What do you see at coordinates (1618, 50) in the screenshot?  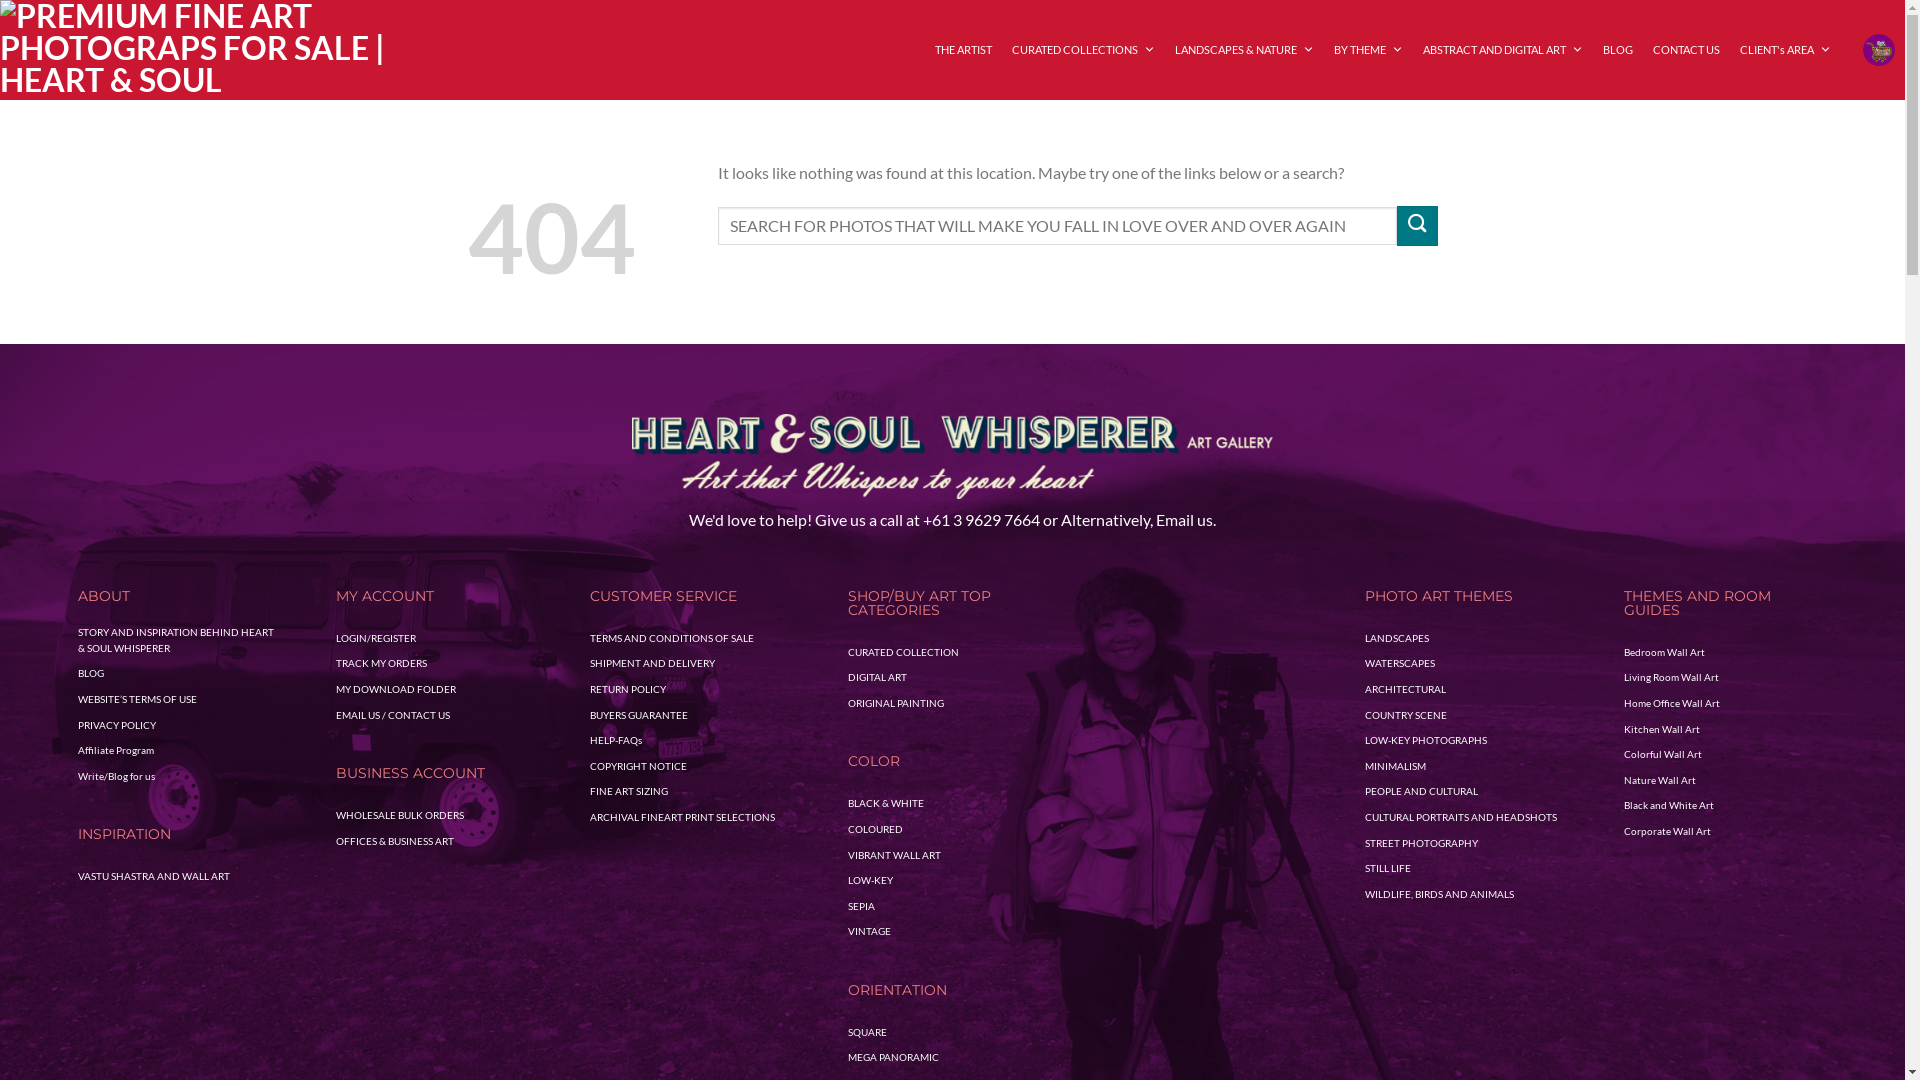 I see `BLOG` at bounding box center [1618, 50].